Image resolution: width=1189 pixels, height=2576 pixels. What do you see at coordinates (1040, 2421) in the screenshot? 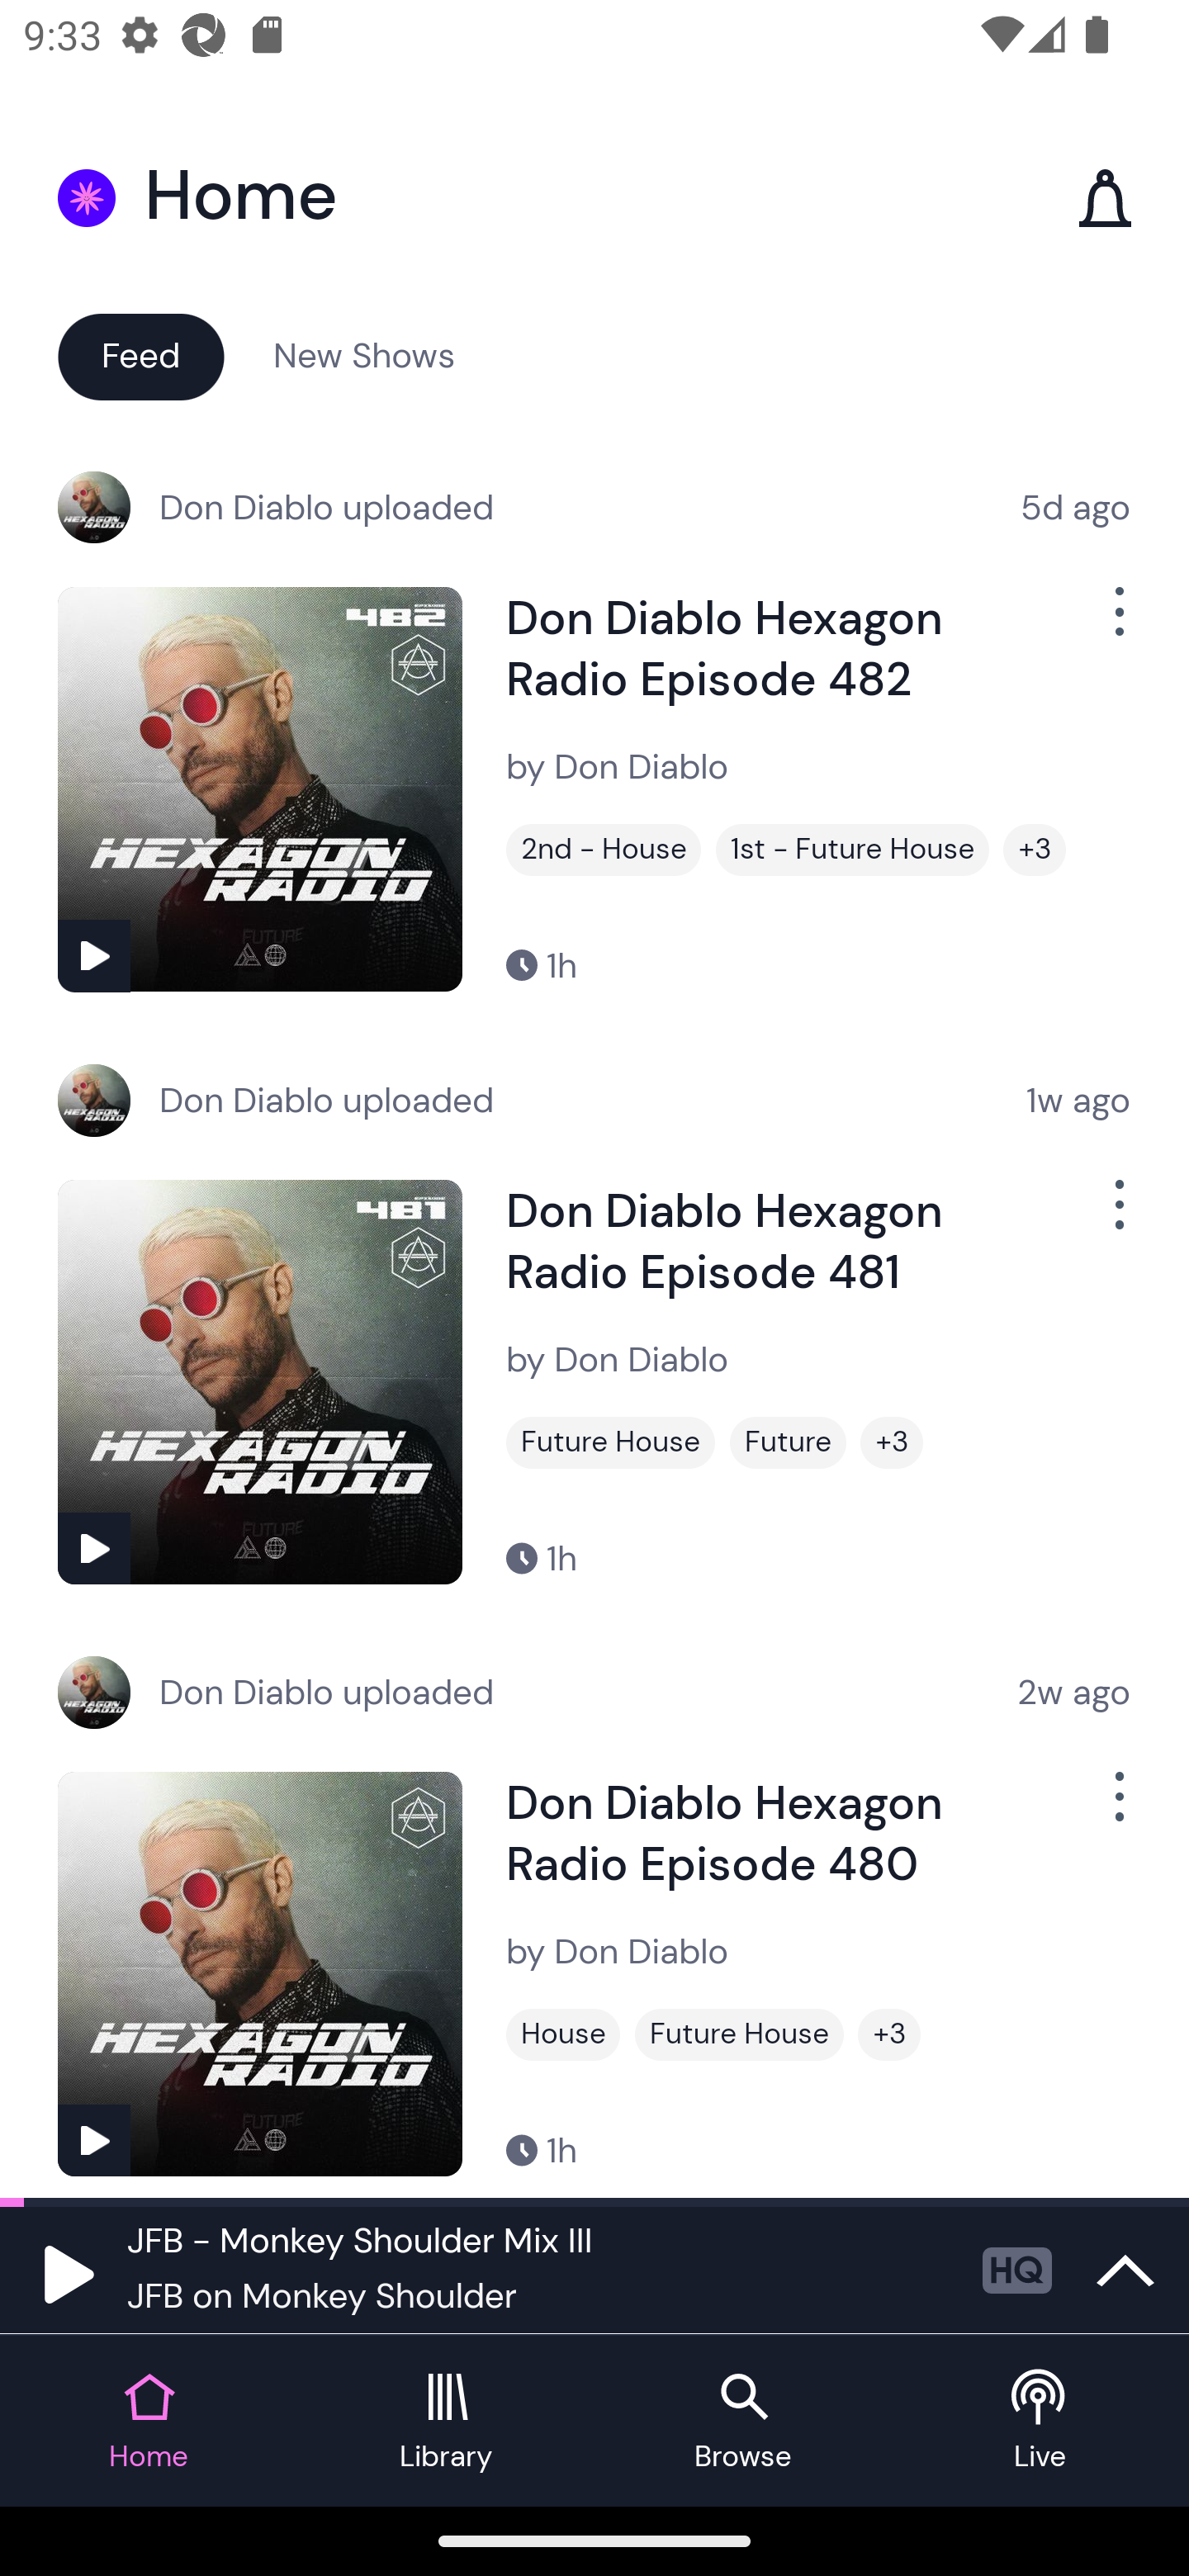
I see `Live tab Live` at bounding box center [1040, 2421].